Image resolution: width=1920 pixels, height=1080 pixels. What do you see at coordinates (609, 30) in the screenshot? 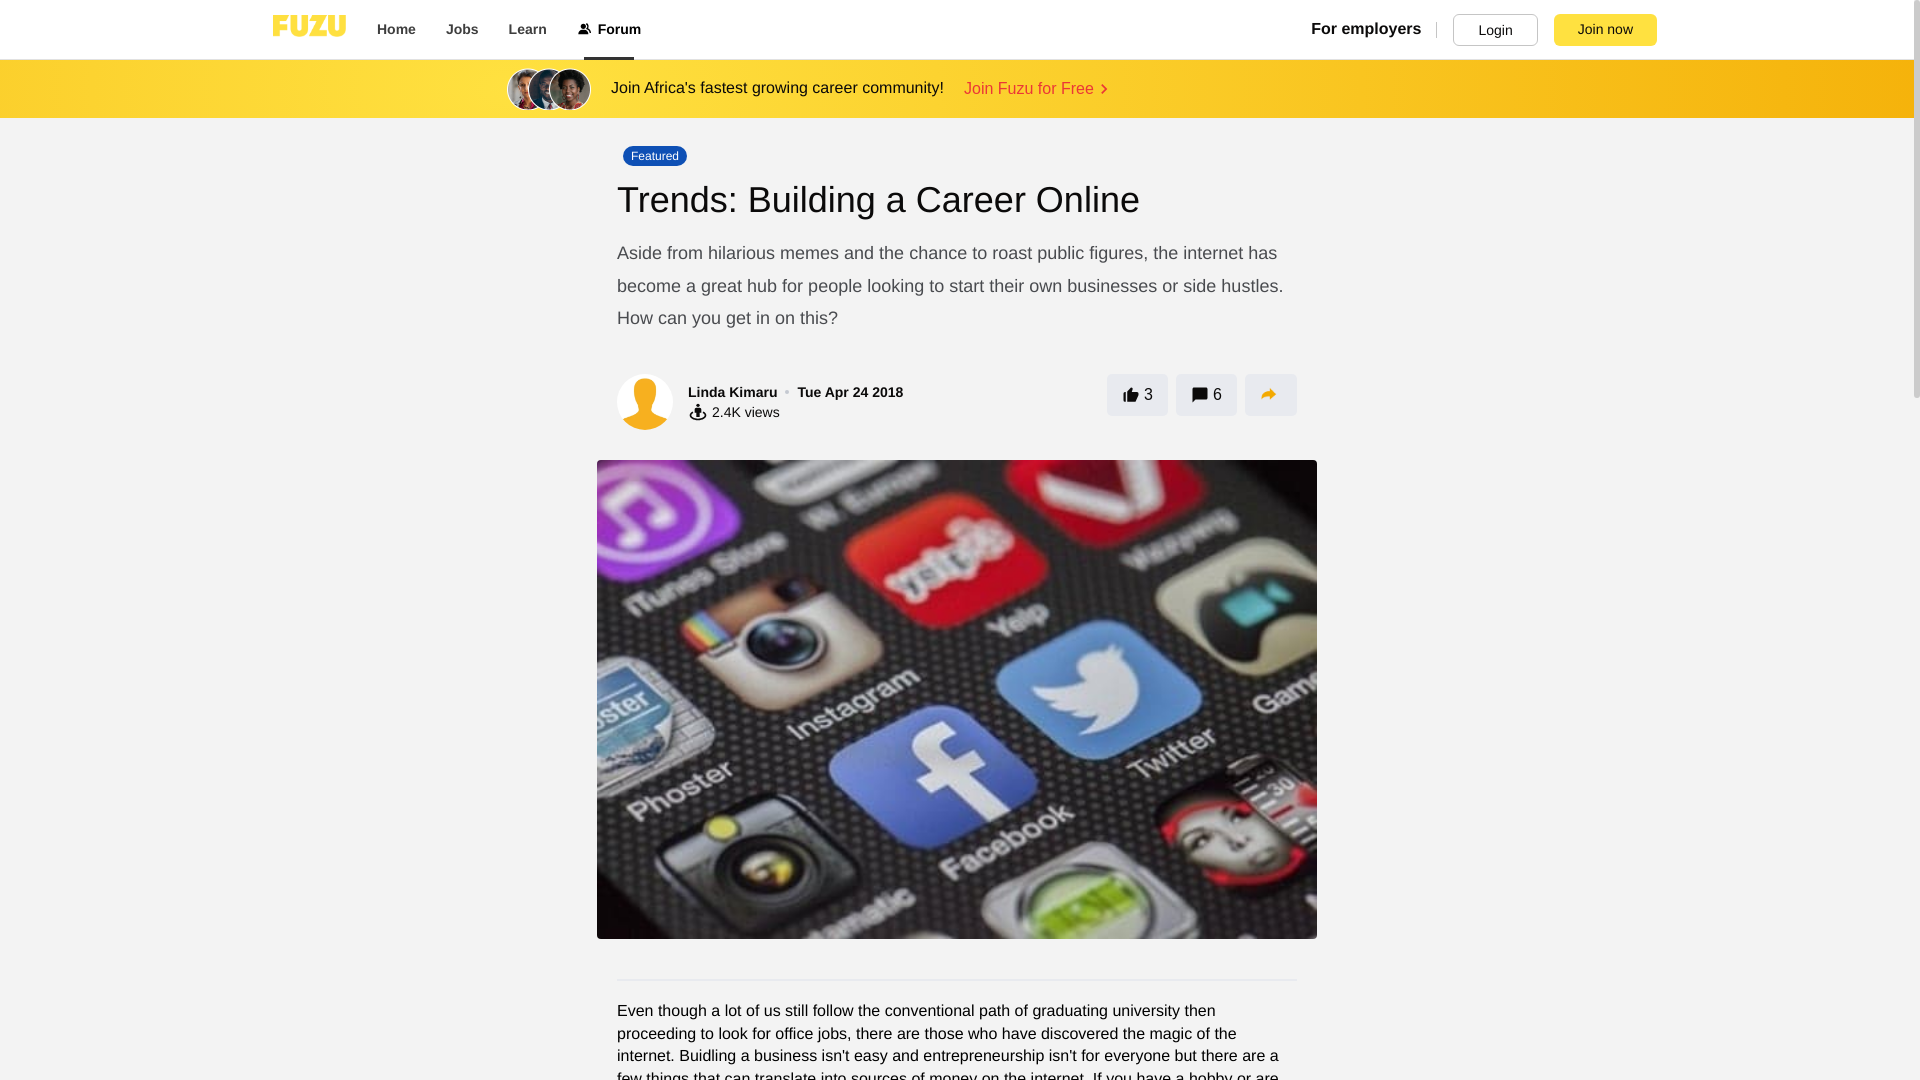
I see `Forum` at bounding box center [609, 30].